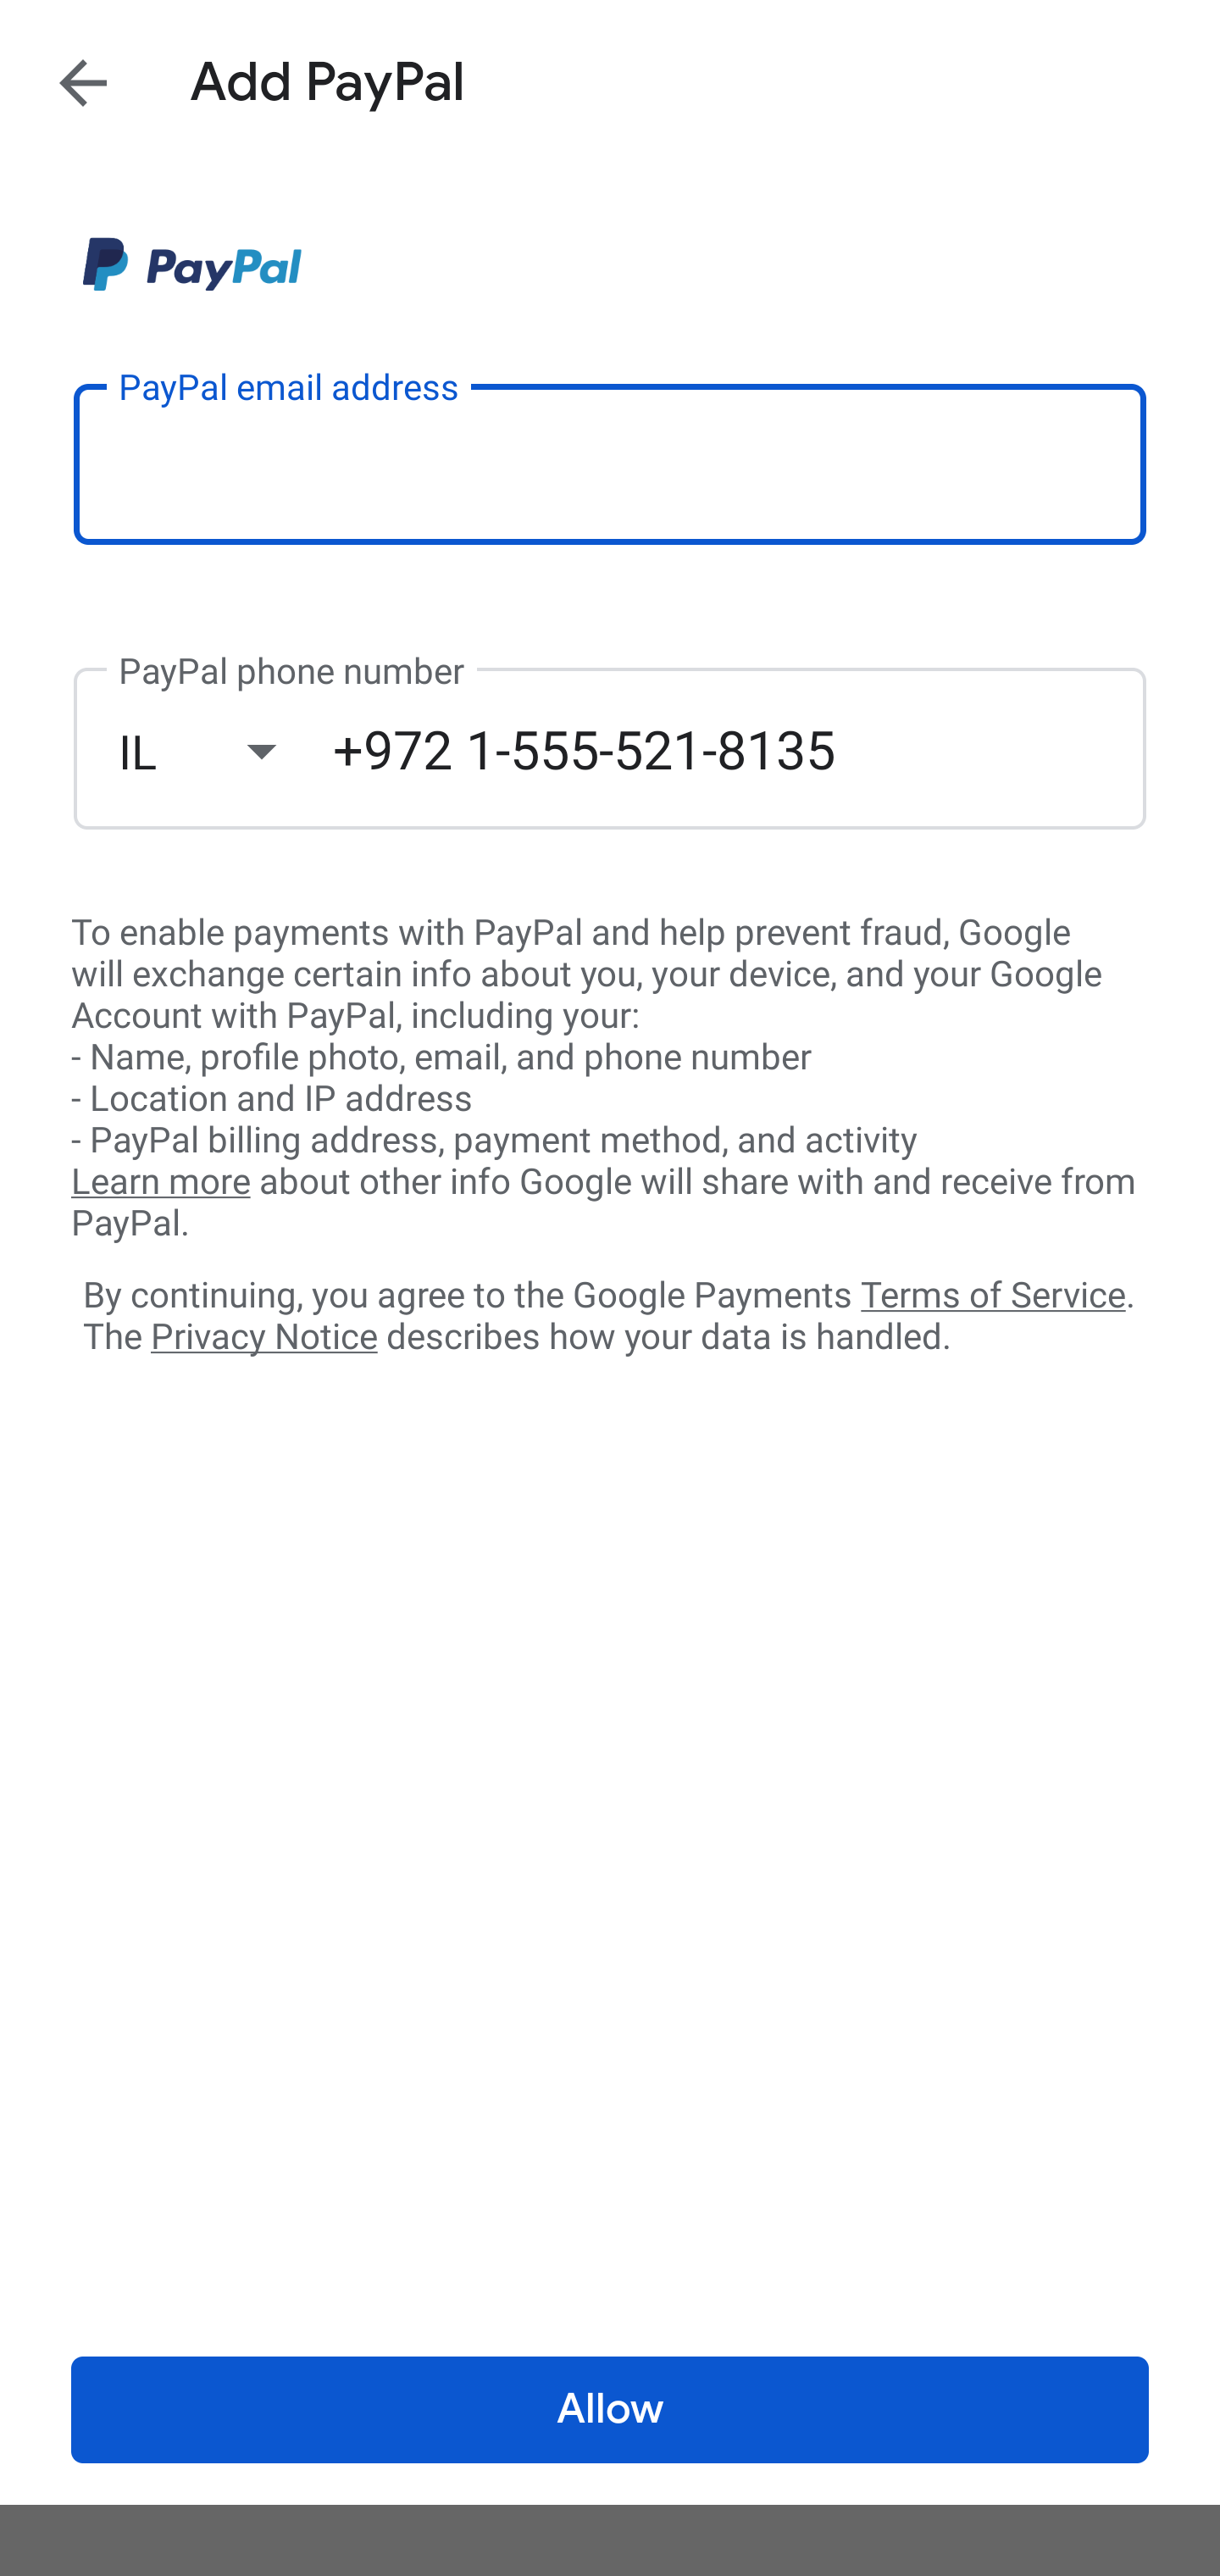 The width and height of the screenshot is (1220, 2576). What do you see at coordinates (160, 1182) in the screenshot?
I see `Learn more` at bounding box center [160, 1182].